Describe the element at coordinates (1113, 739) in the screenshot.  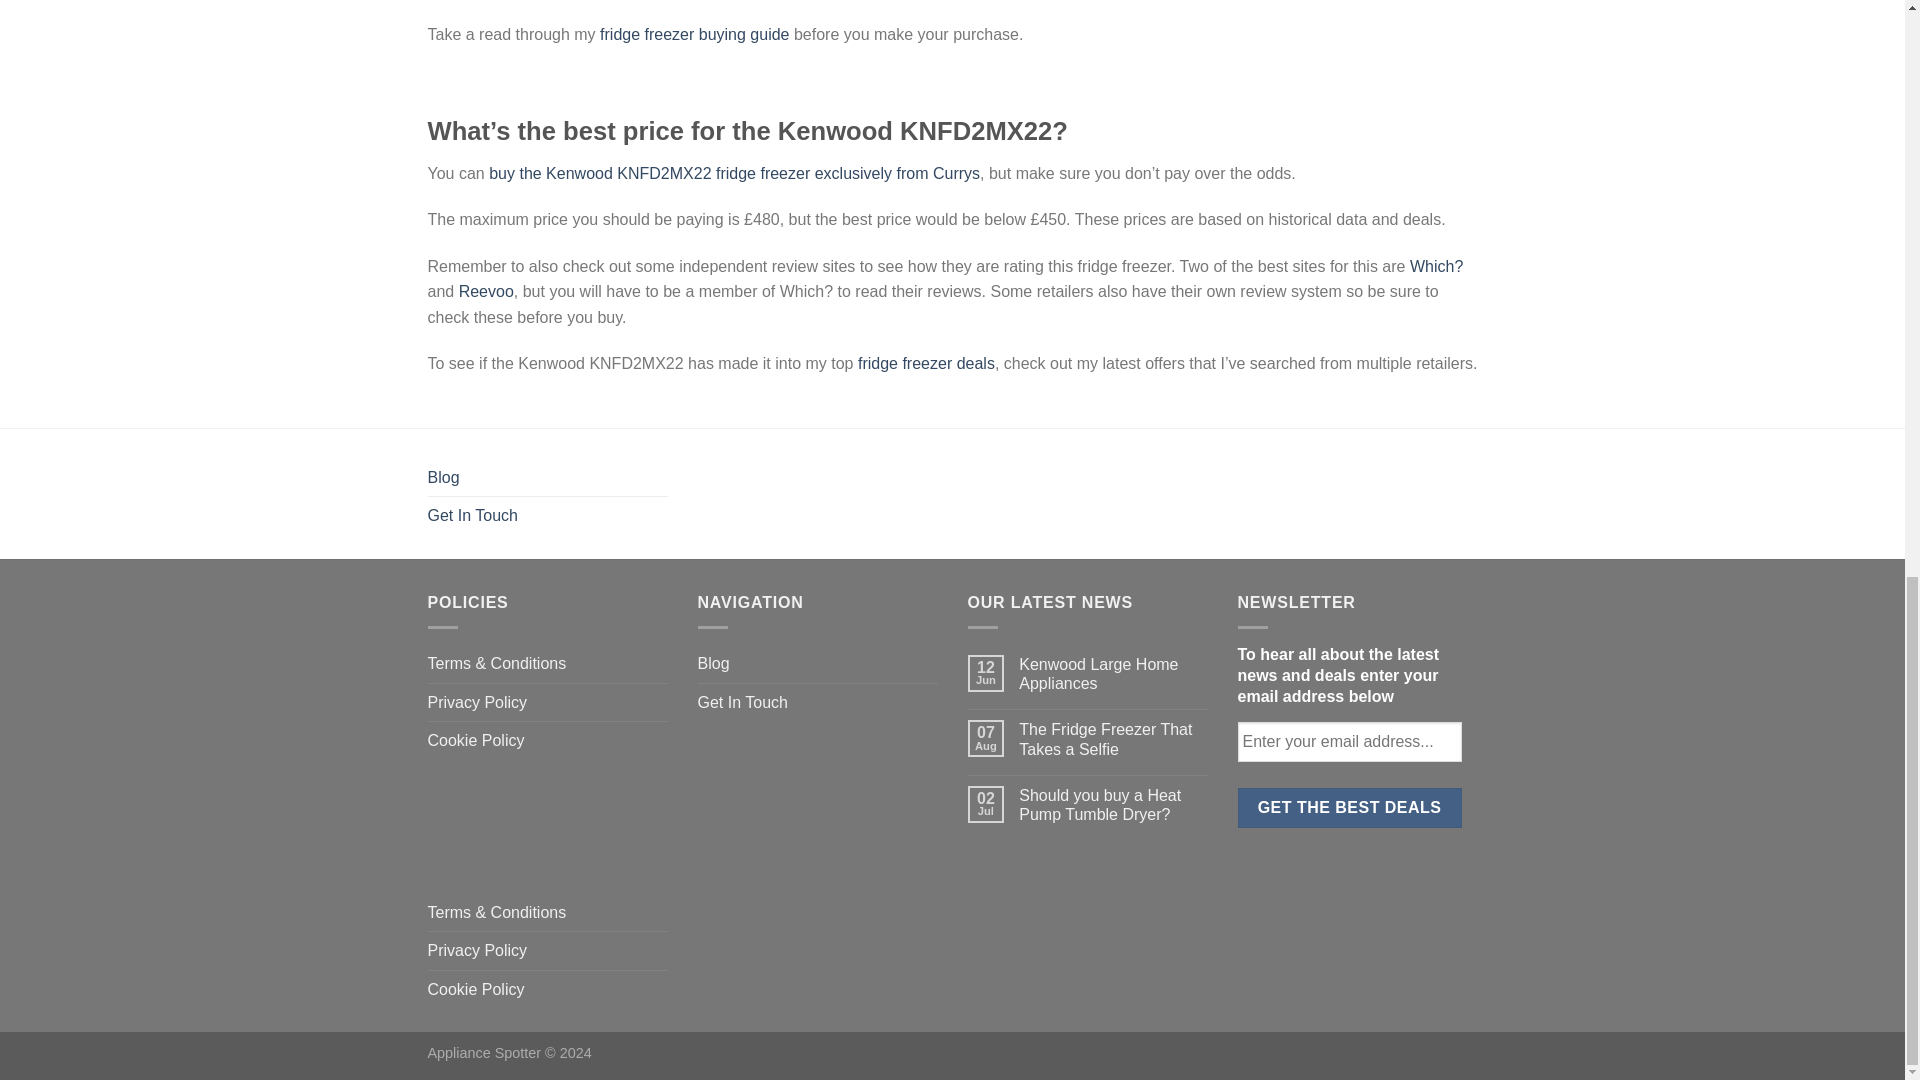
I see `The Fridge Freezer That Takes a Selfie` at that location.